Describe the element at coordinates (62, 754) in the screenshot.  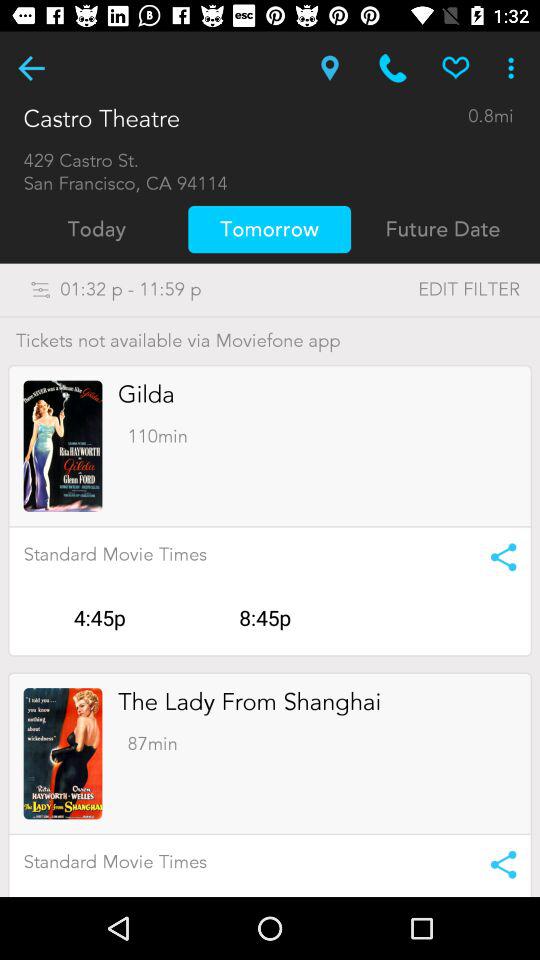
I see `open movie` at that location.